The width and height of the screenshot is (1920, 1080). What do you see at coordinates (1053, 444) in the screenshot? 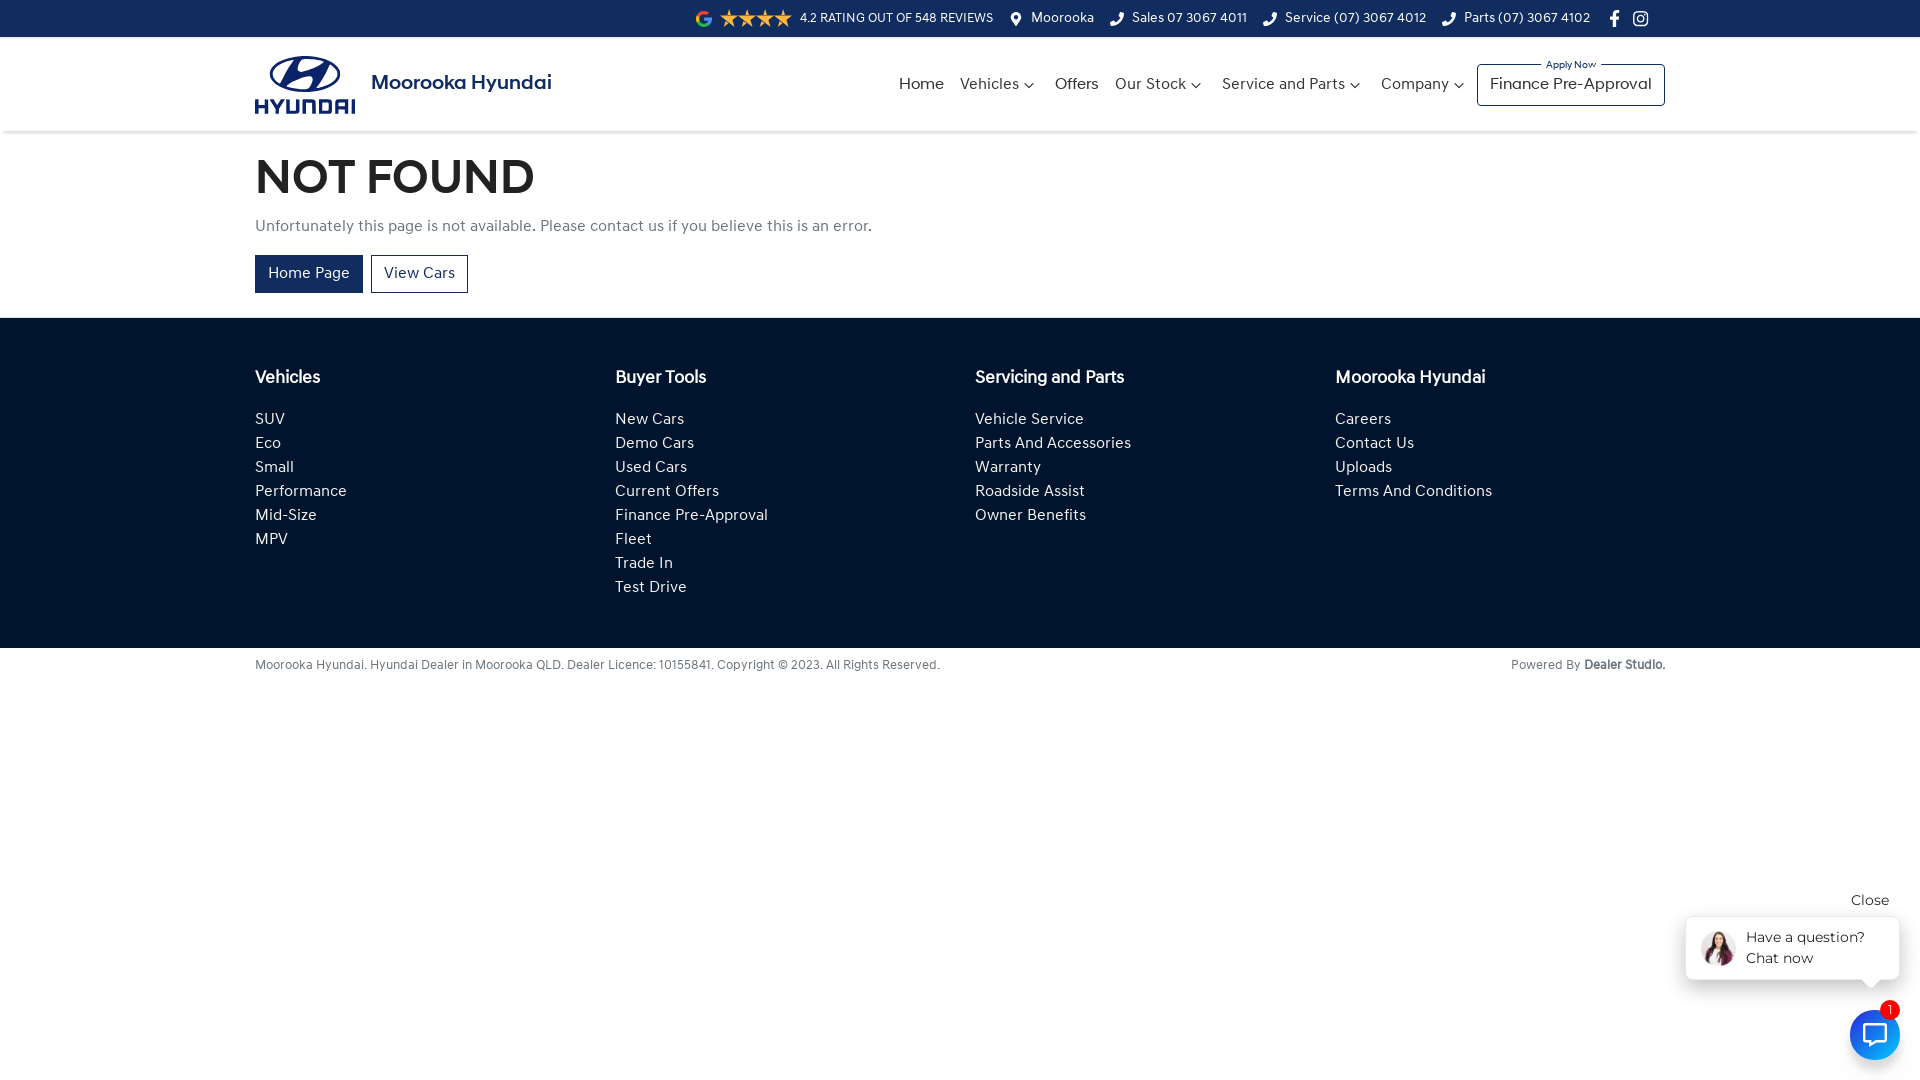
I see `Parts And Accessories` at bounding box center [1053, 444].